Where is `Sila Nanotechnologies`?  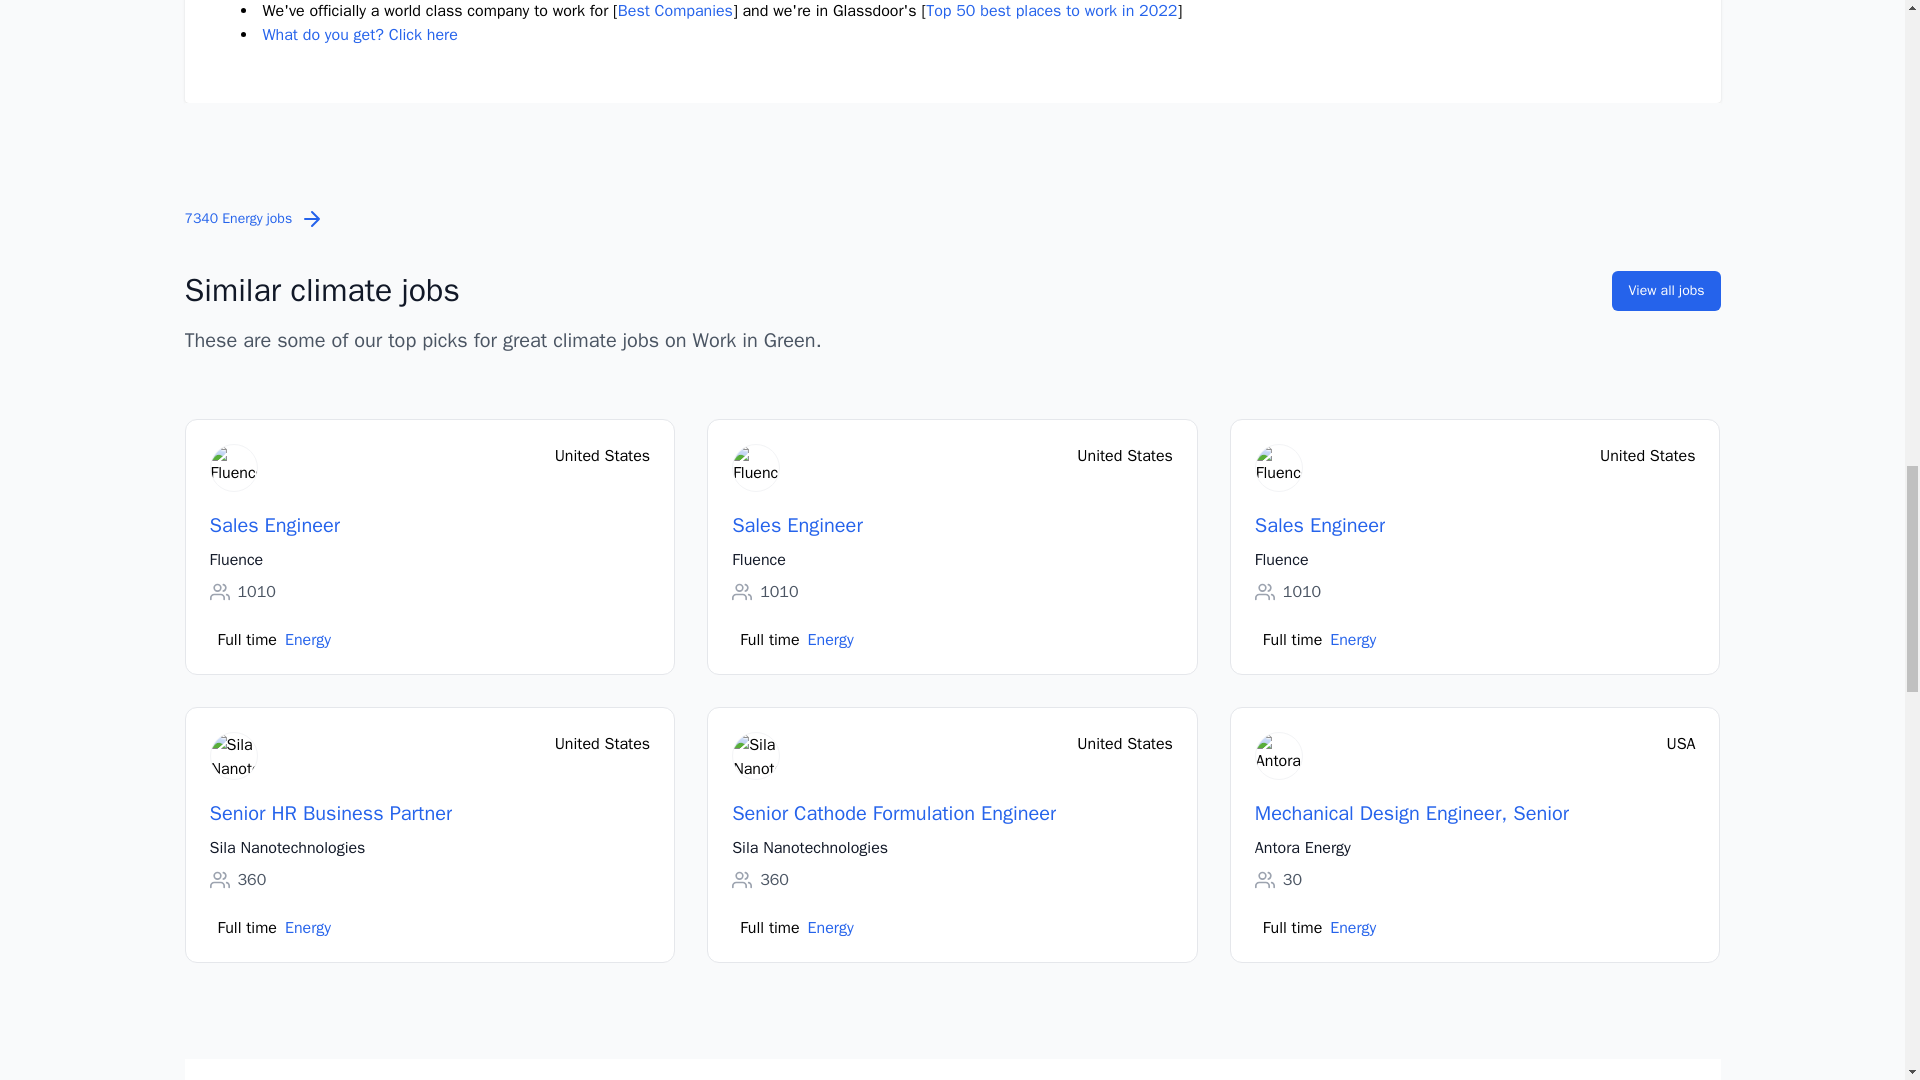 Sila Nanotechnologies is located at coordinates (809, 847).